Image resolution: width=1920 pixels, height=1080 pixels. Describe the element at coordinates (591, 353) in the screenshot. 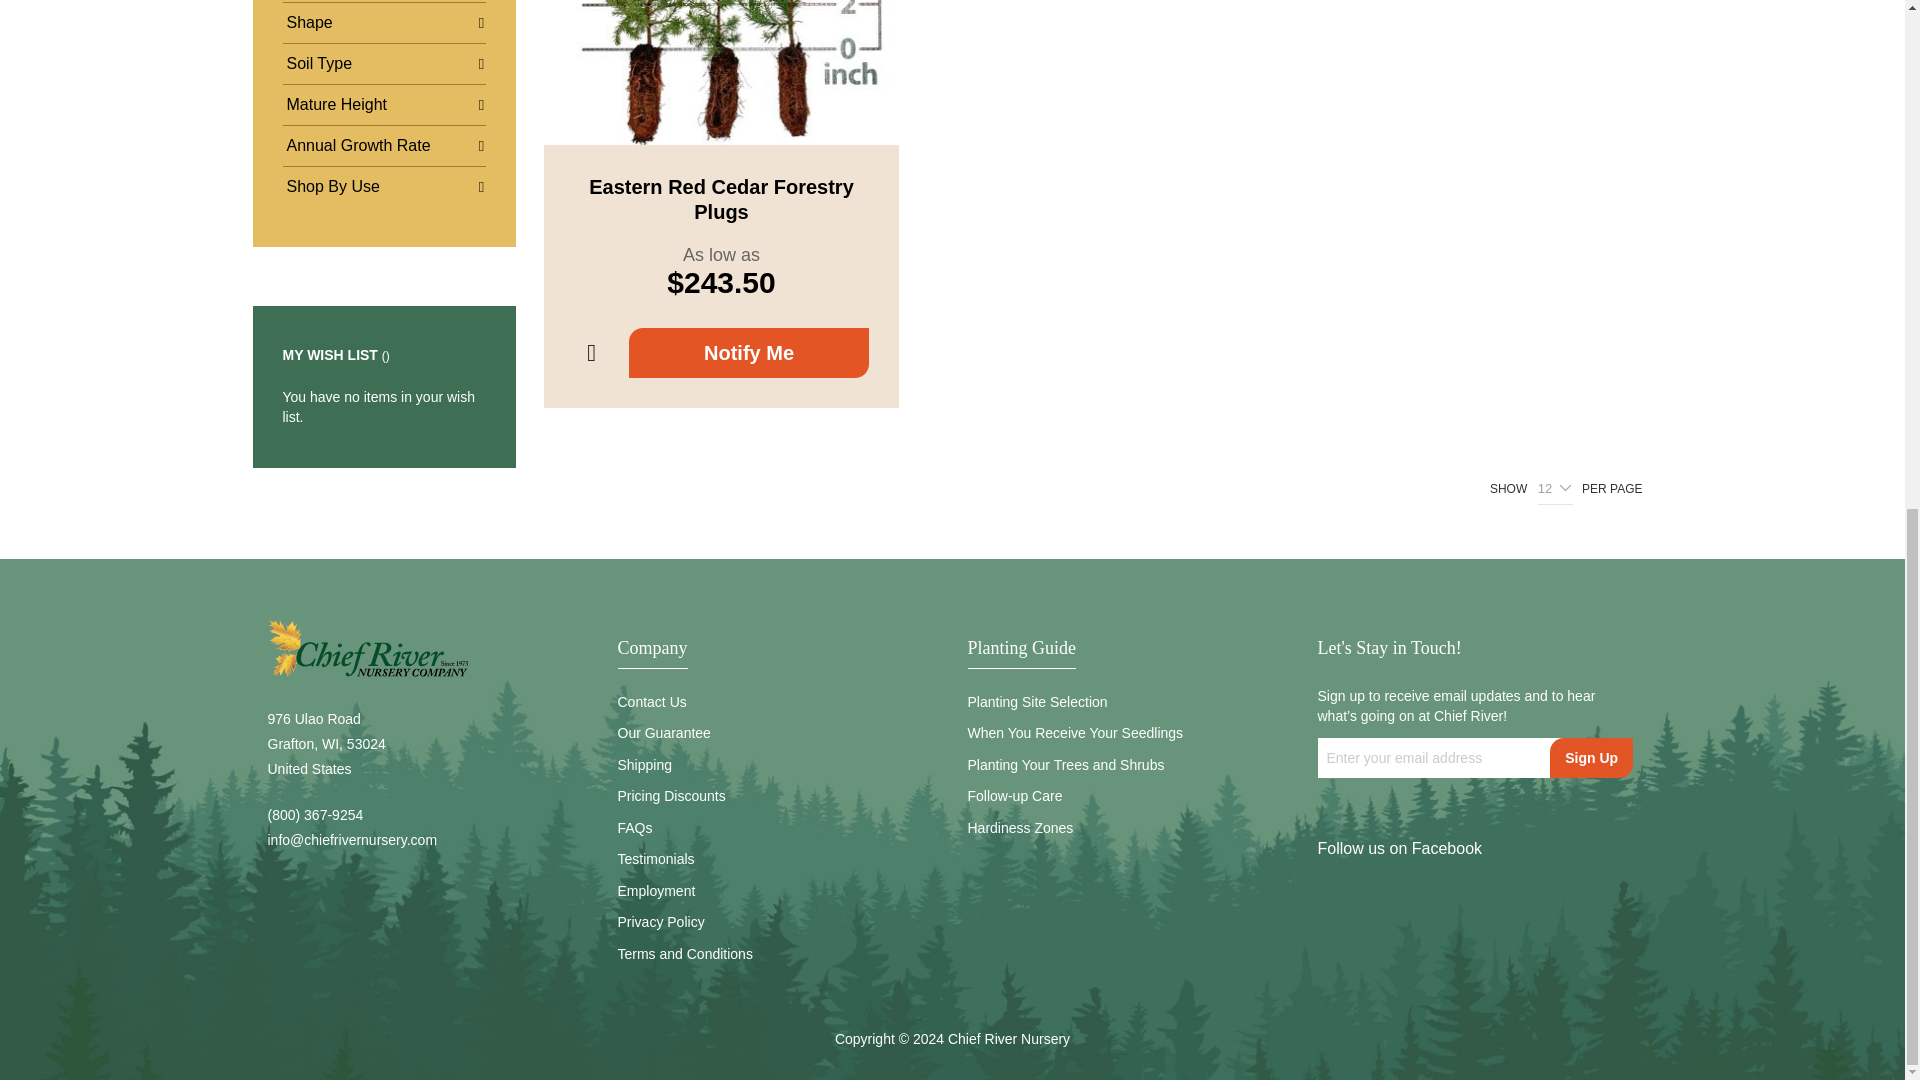

I see `Add to Wish List` at that location.